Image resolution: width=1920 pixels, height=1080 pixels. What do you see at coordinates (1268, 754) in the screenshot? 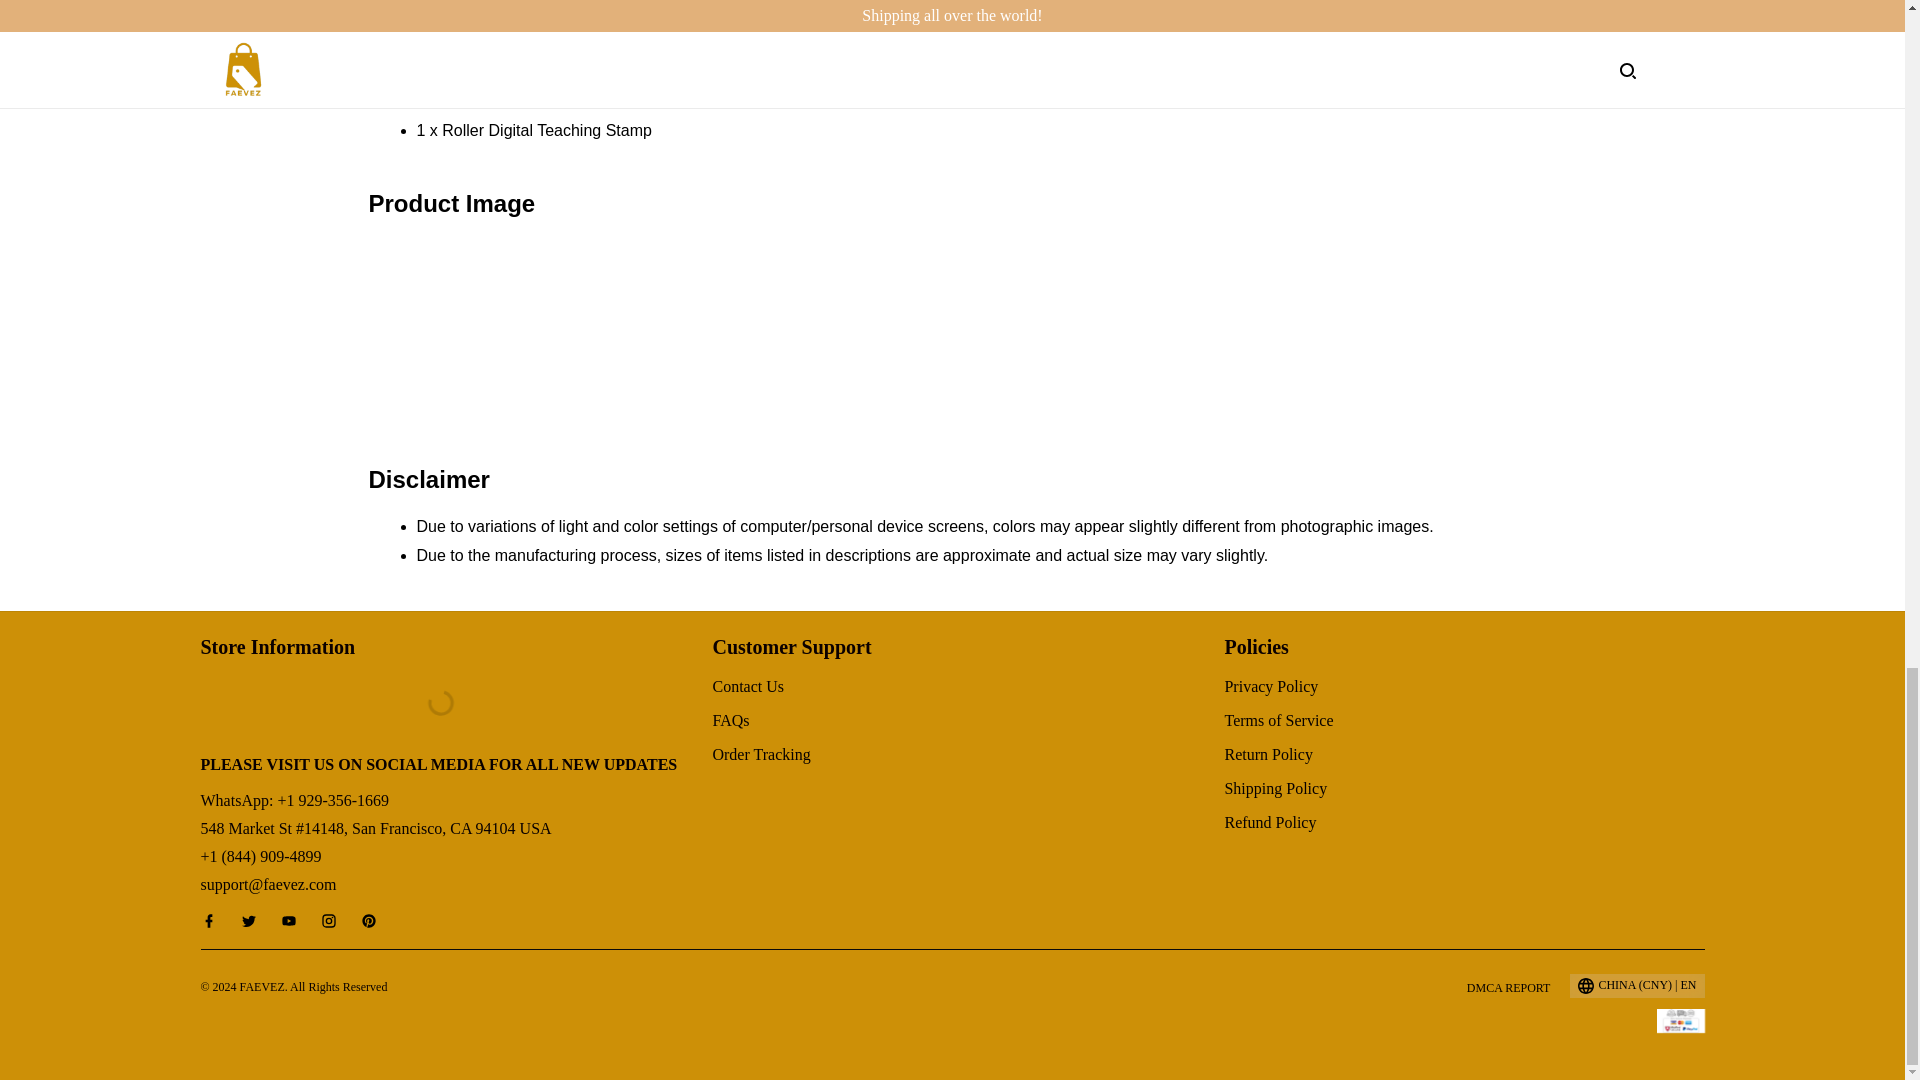
I see `Return Policy` at bounding box center [1268, 754].